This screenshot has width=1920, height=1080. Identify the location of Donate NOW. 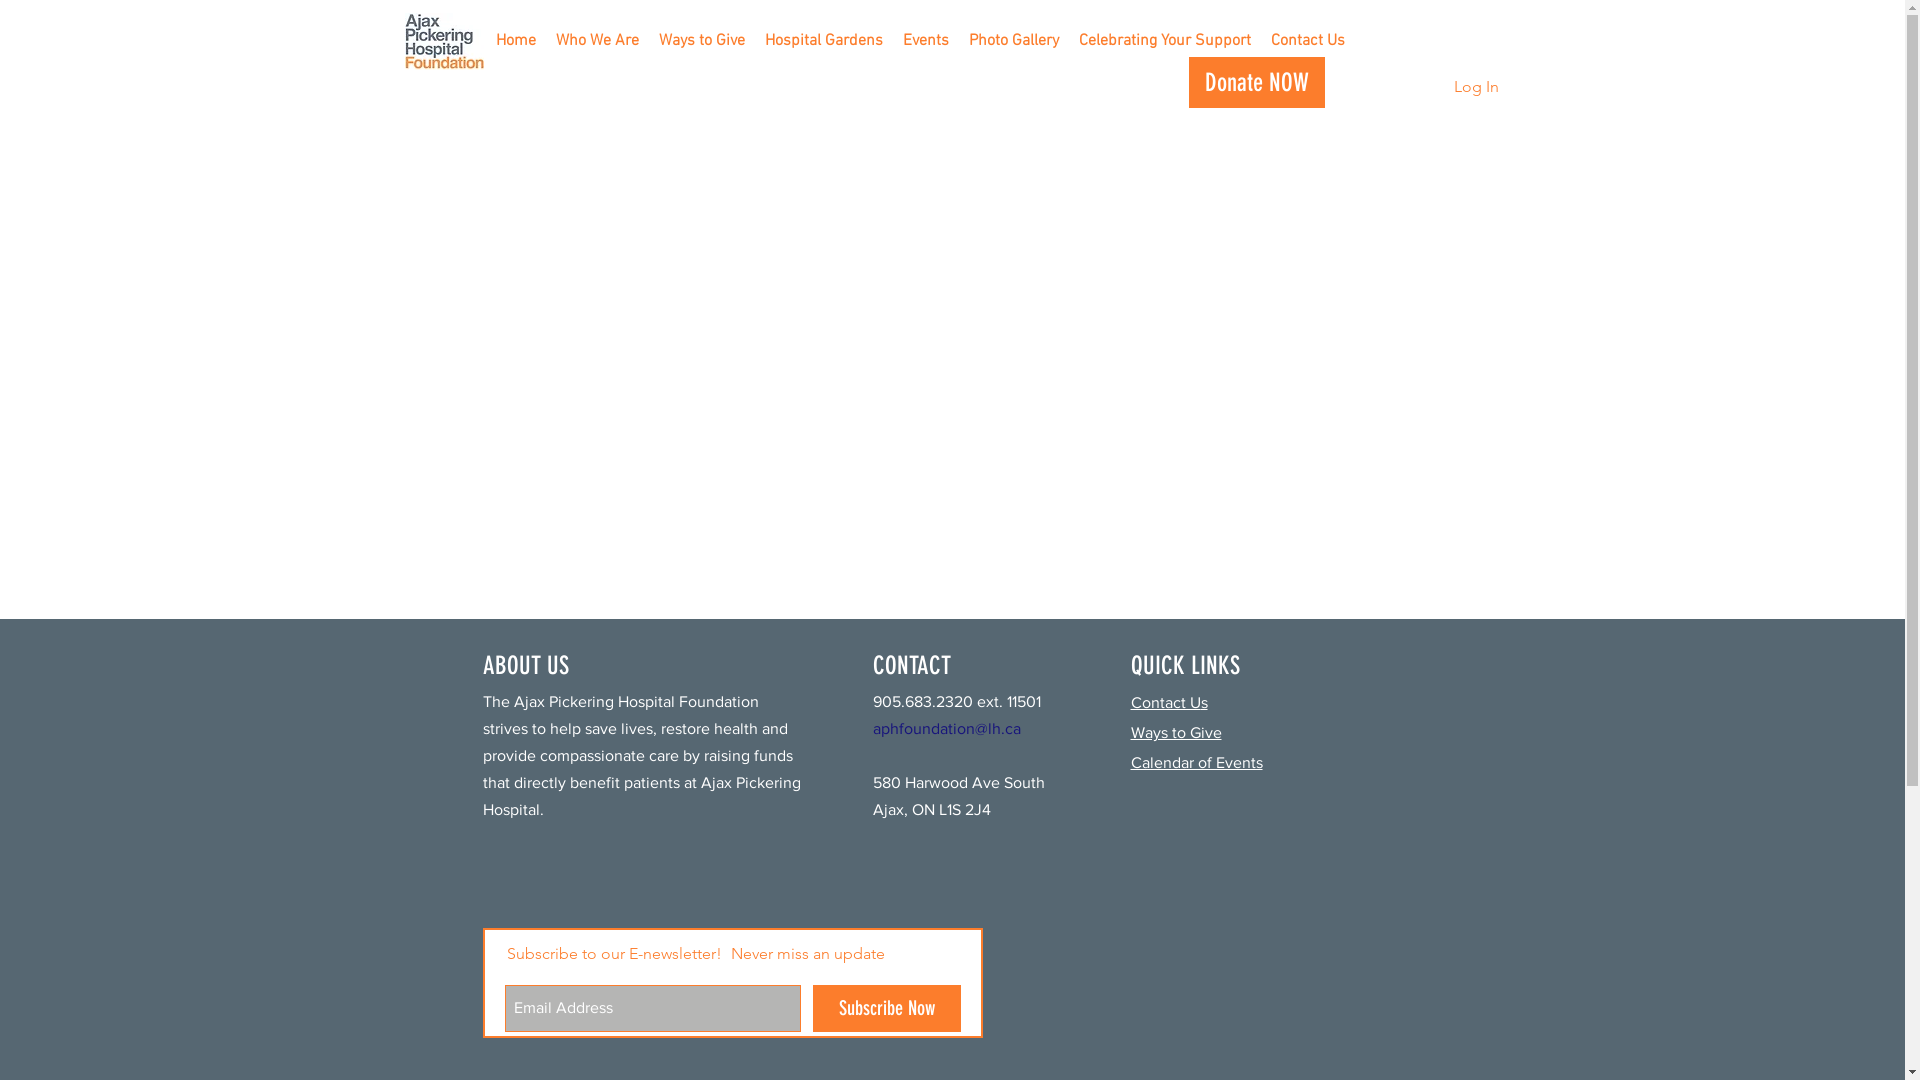
(1256, 82).